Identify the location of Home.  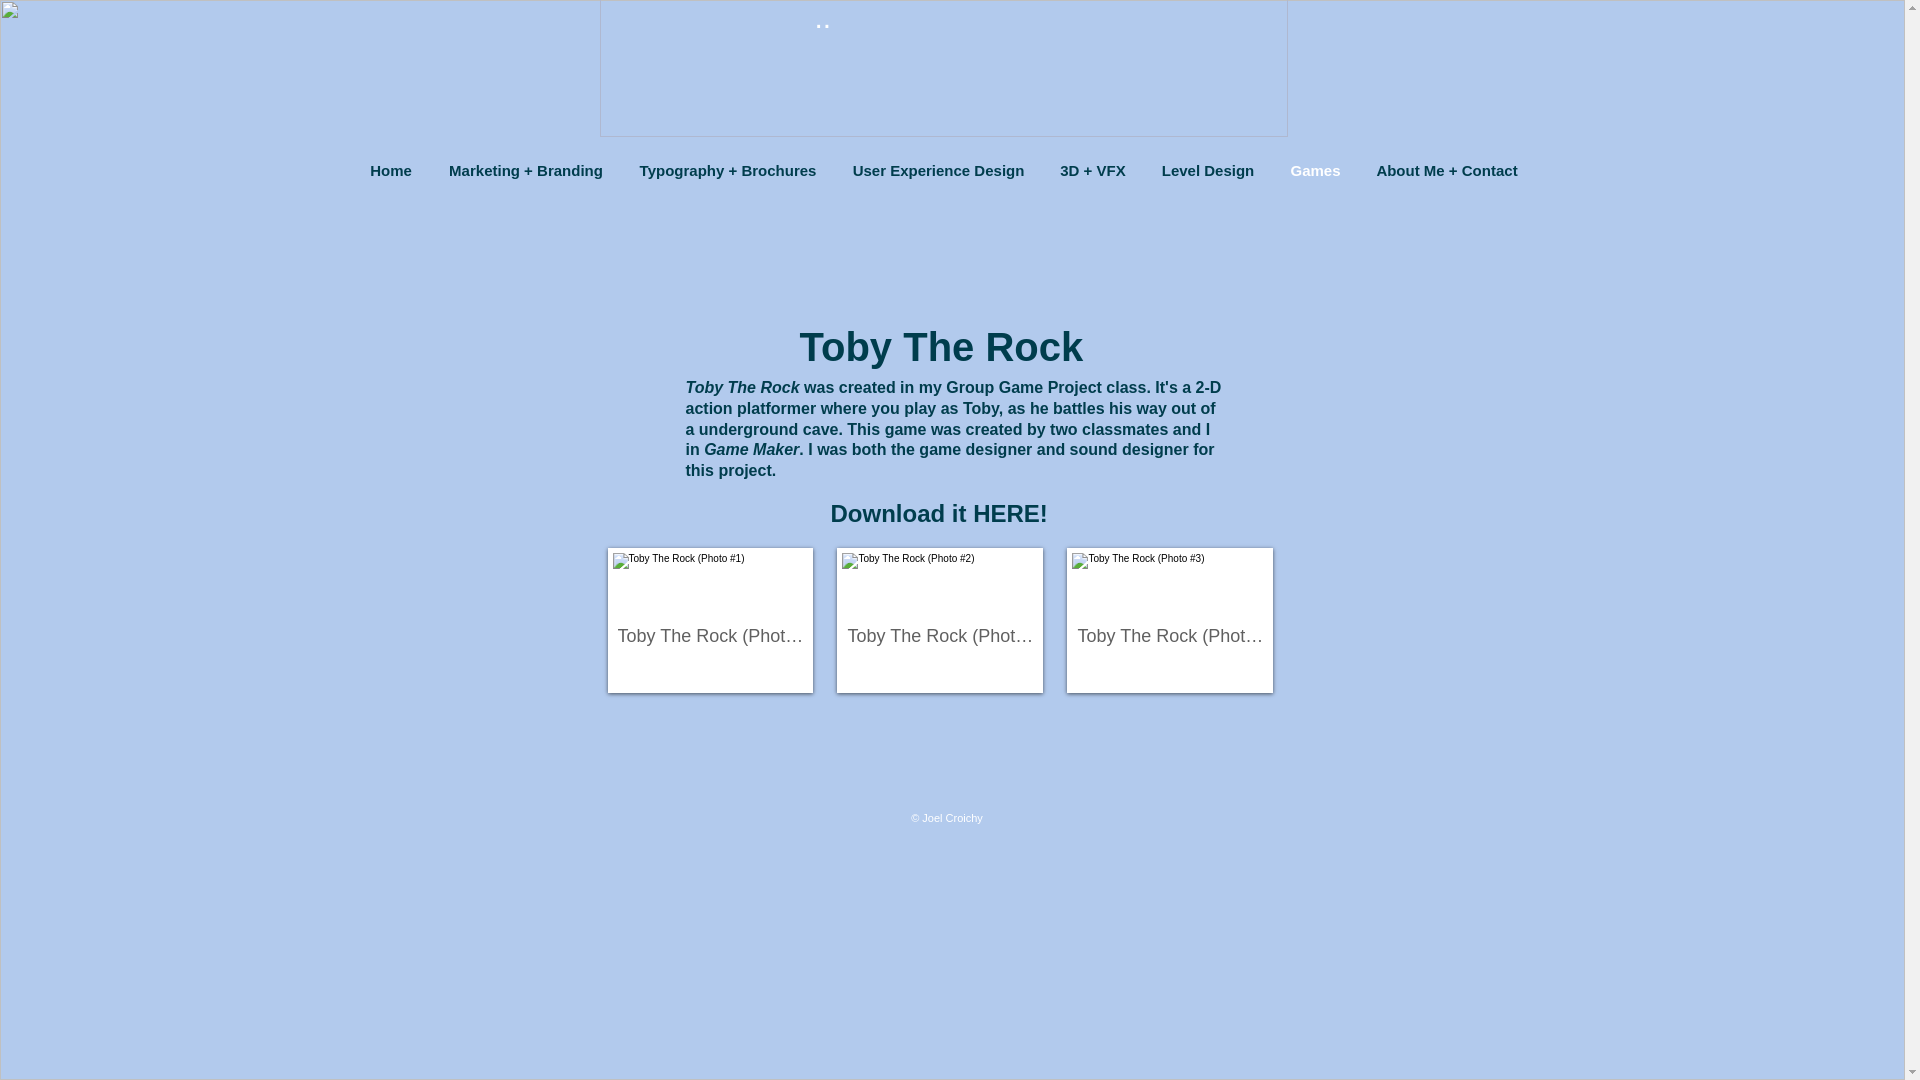
(390, 170).